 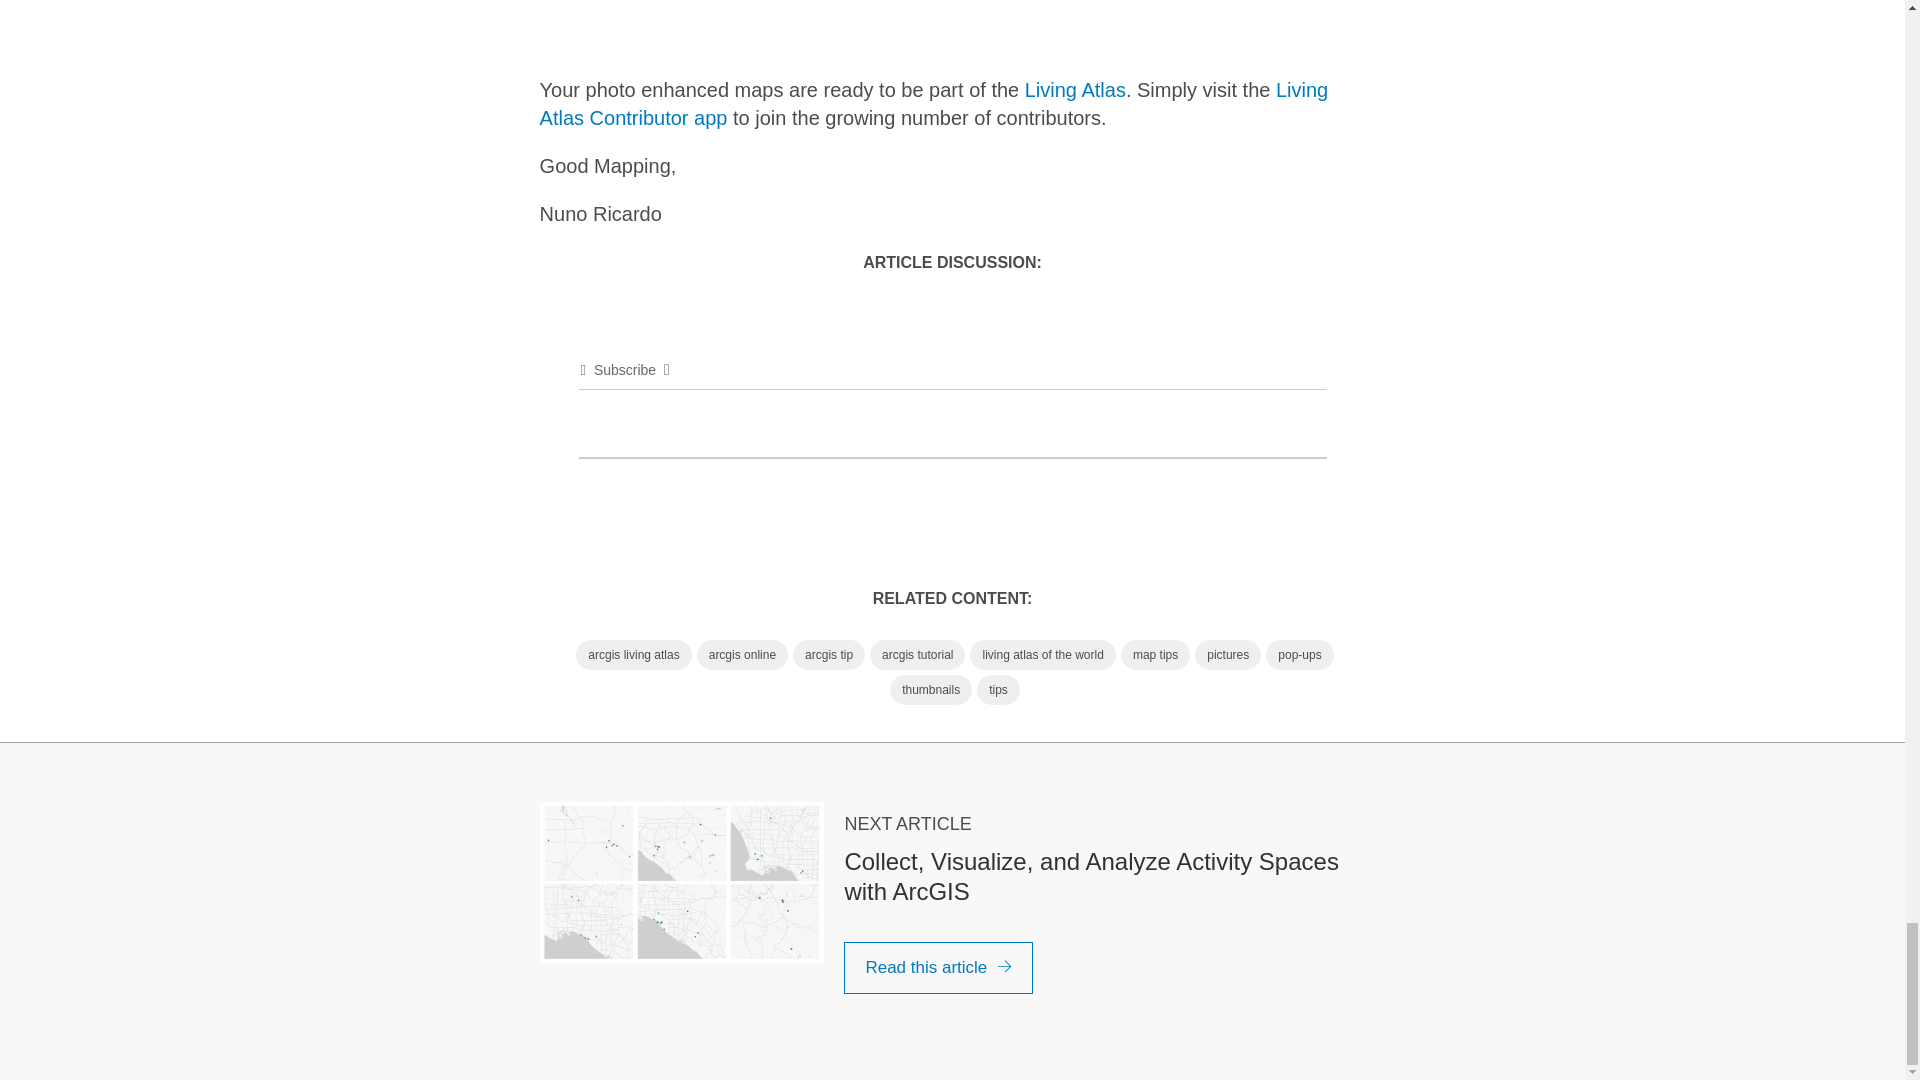 What do you see at coordinates (634, 654) in the screenshot?
I see `arcgis living atlas` at bounding box center [634, 654].